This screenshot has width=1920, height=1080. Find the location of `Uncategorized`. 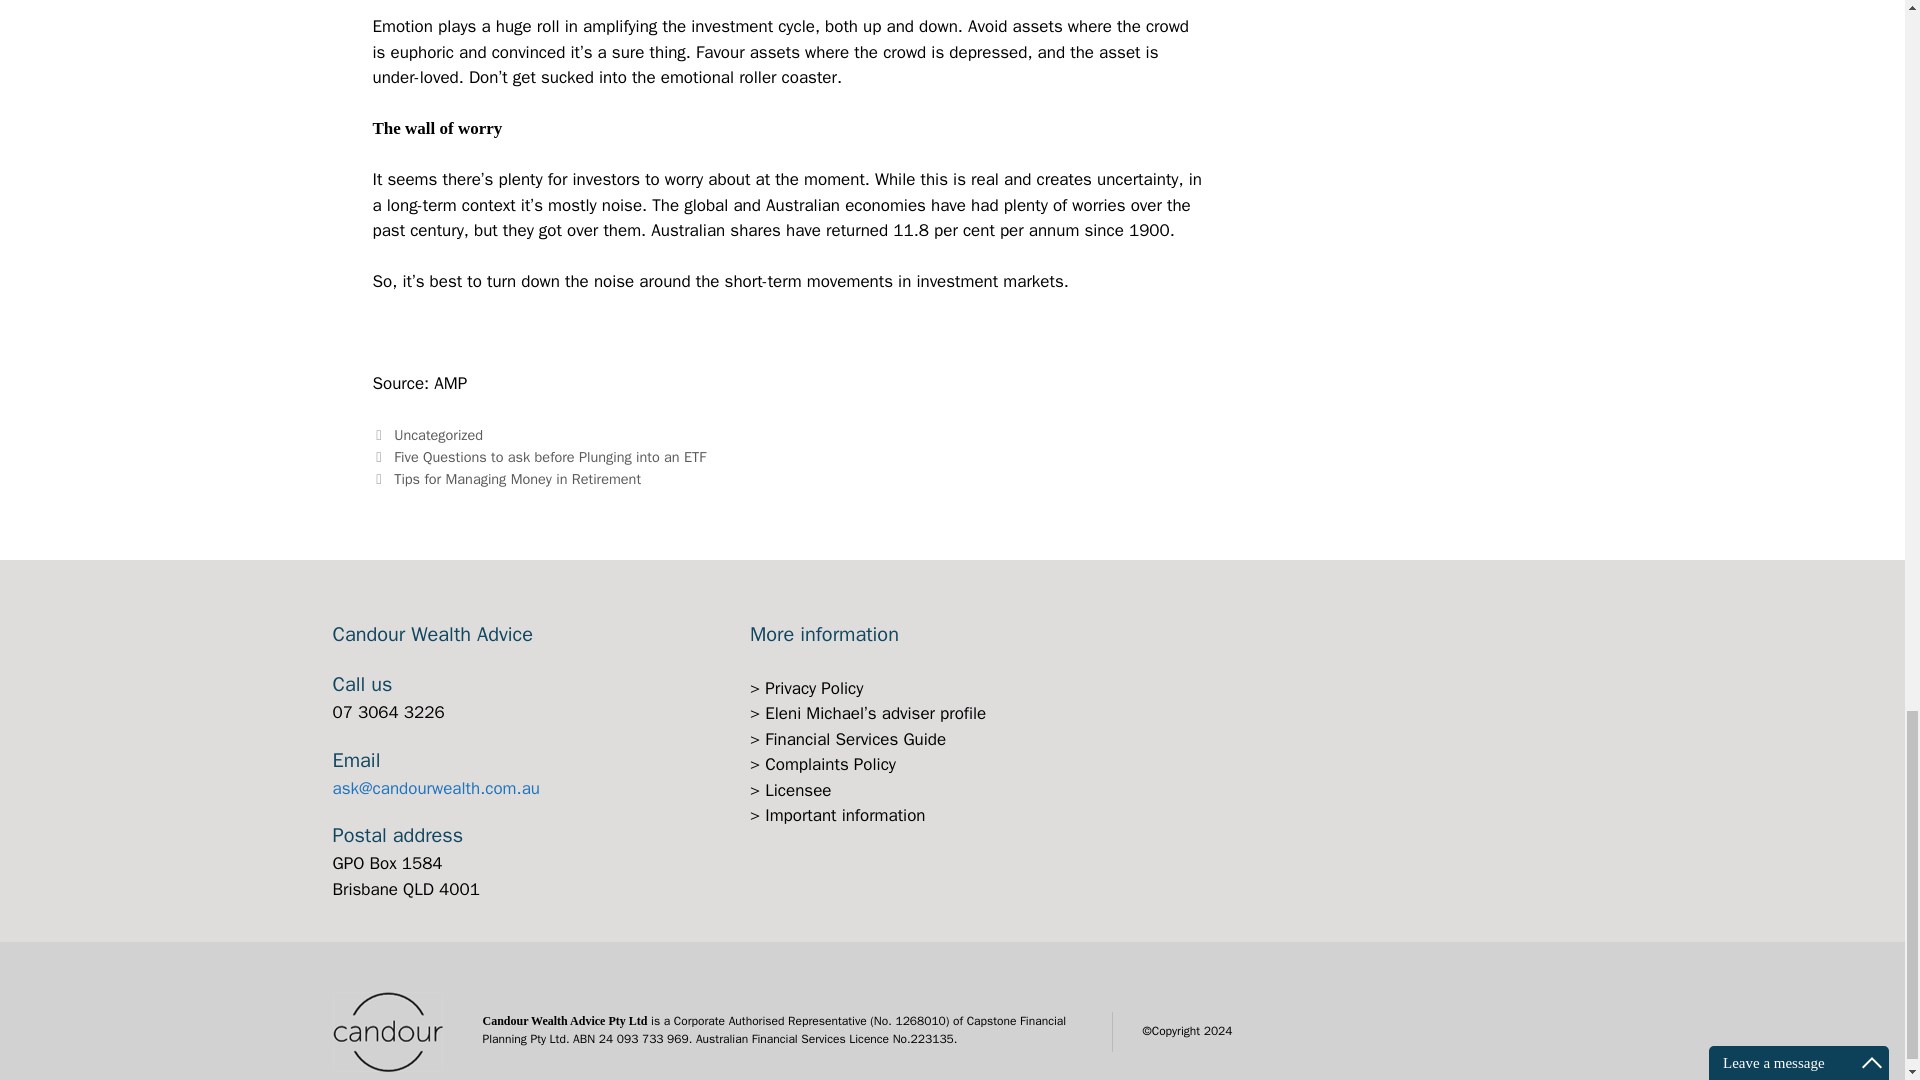

Uncategorized is located at coordinates (438, 434).